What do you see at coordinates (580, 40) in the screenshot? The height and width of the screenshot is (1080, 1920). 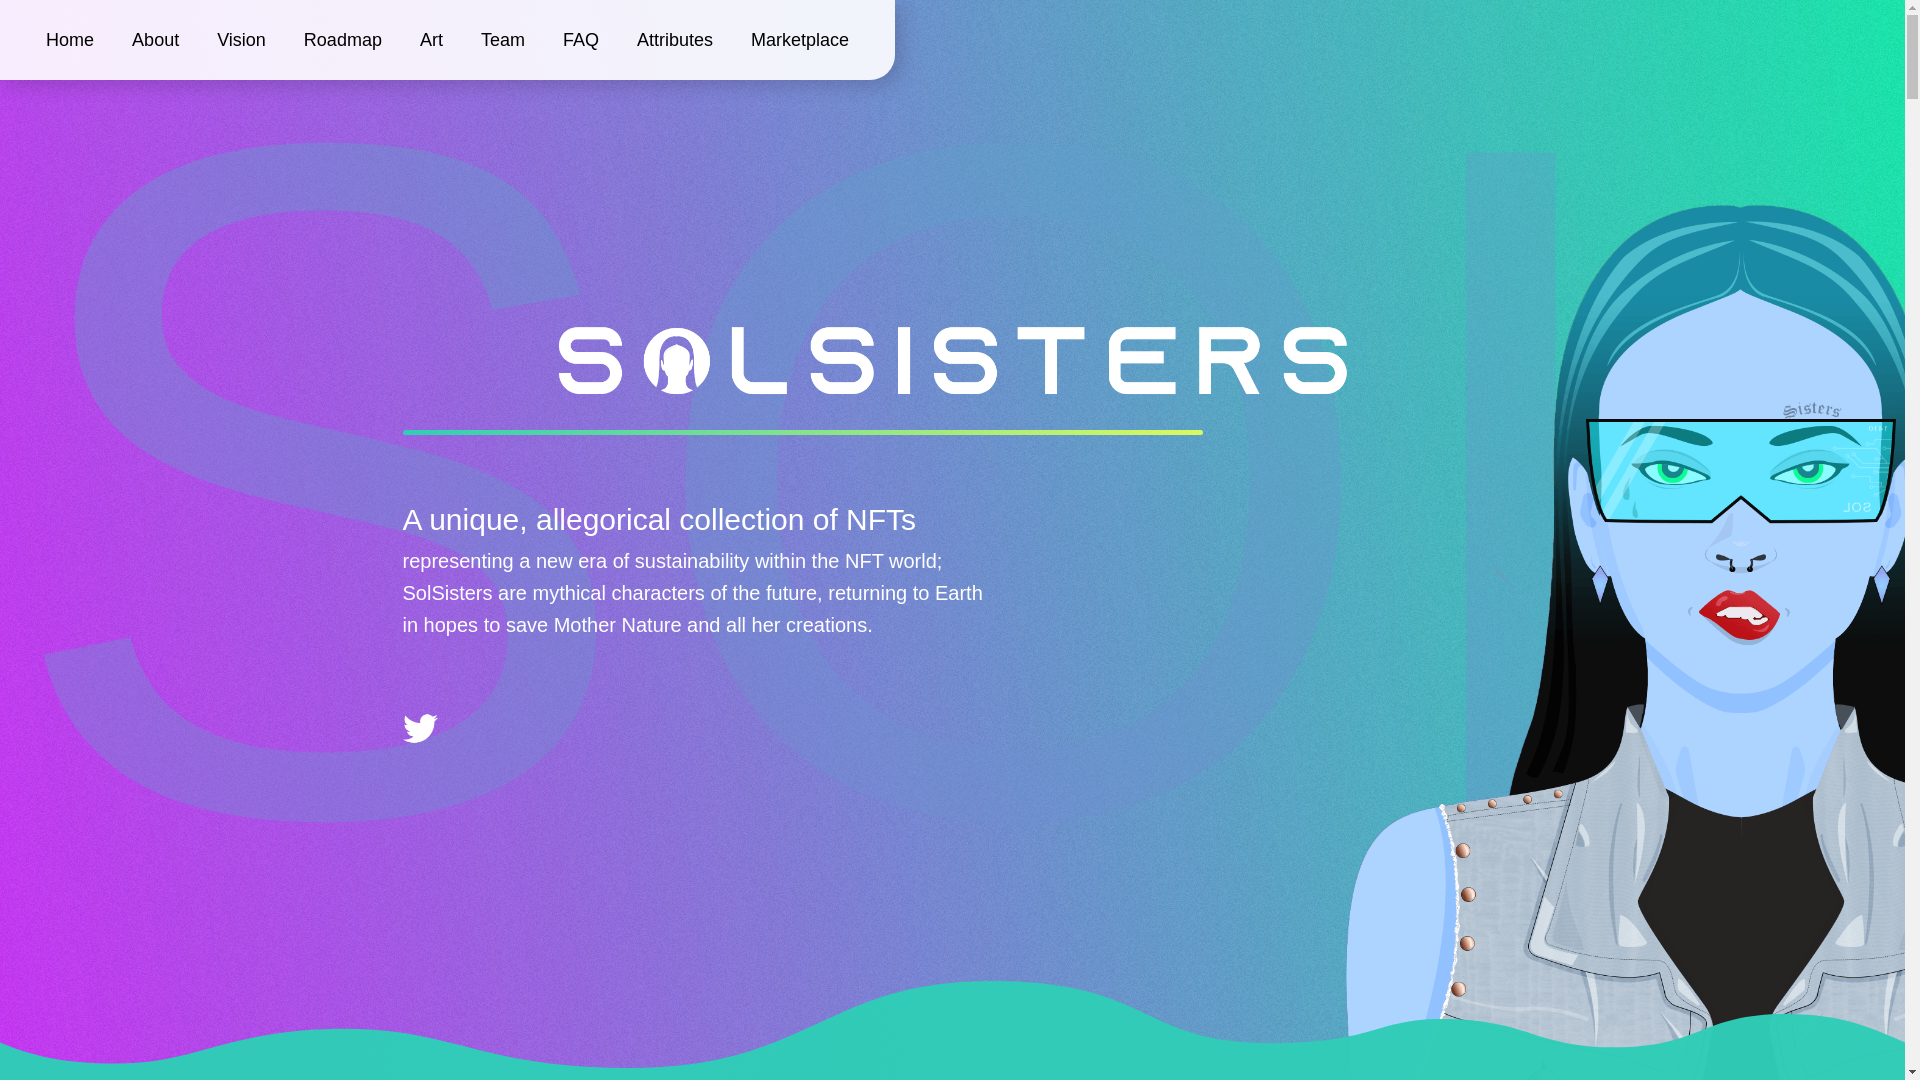 I see `FAQ` at bounding box center [580, 40].